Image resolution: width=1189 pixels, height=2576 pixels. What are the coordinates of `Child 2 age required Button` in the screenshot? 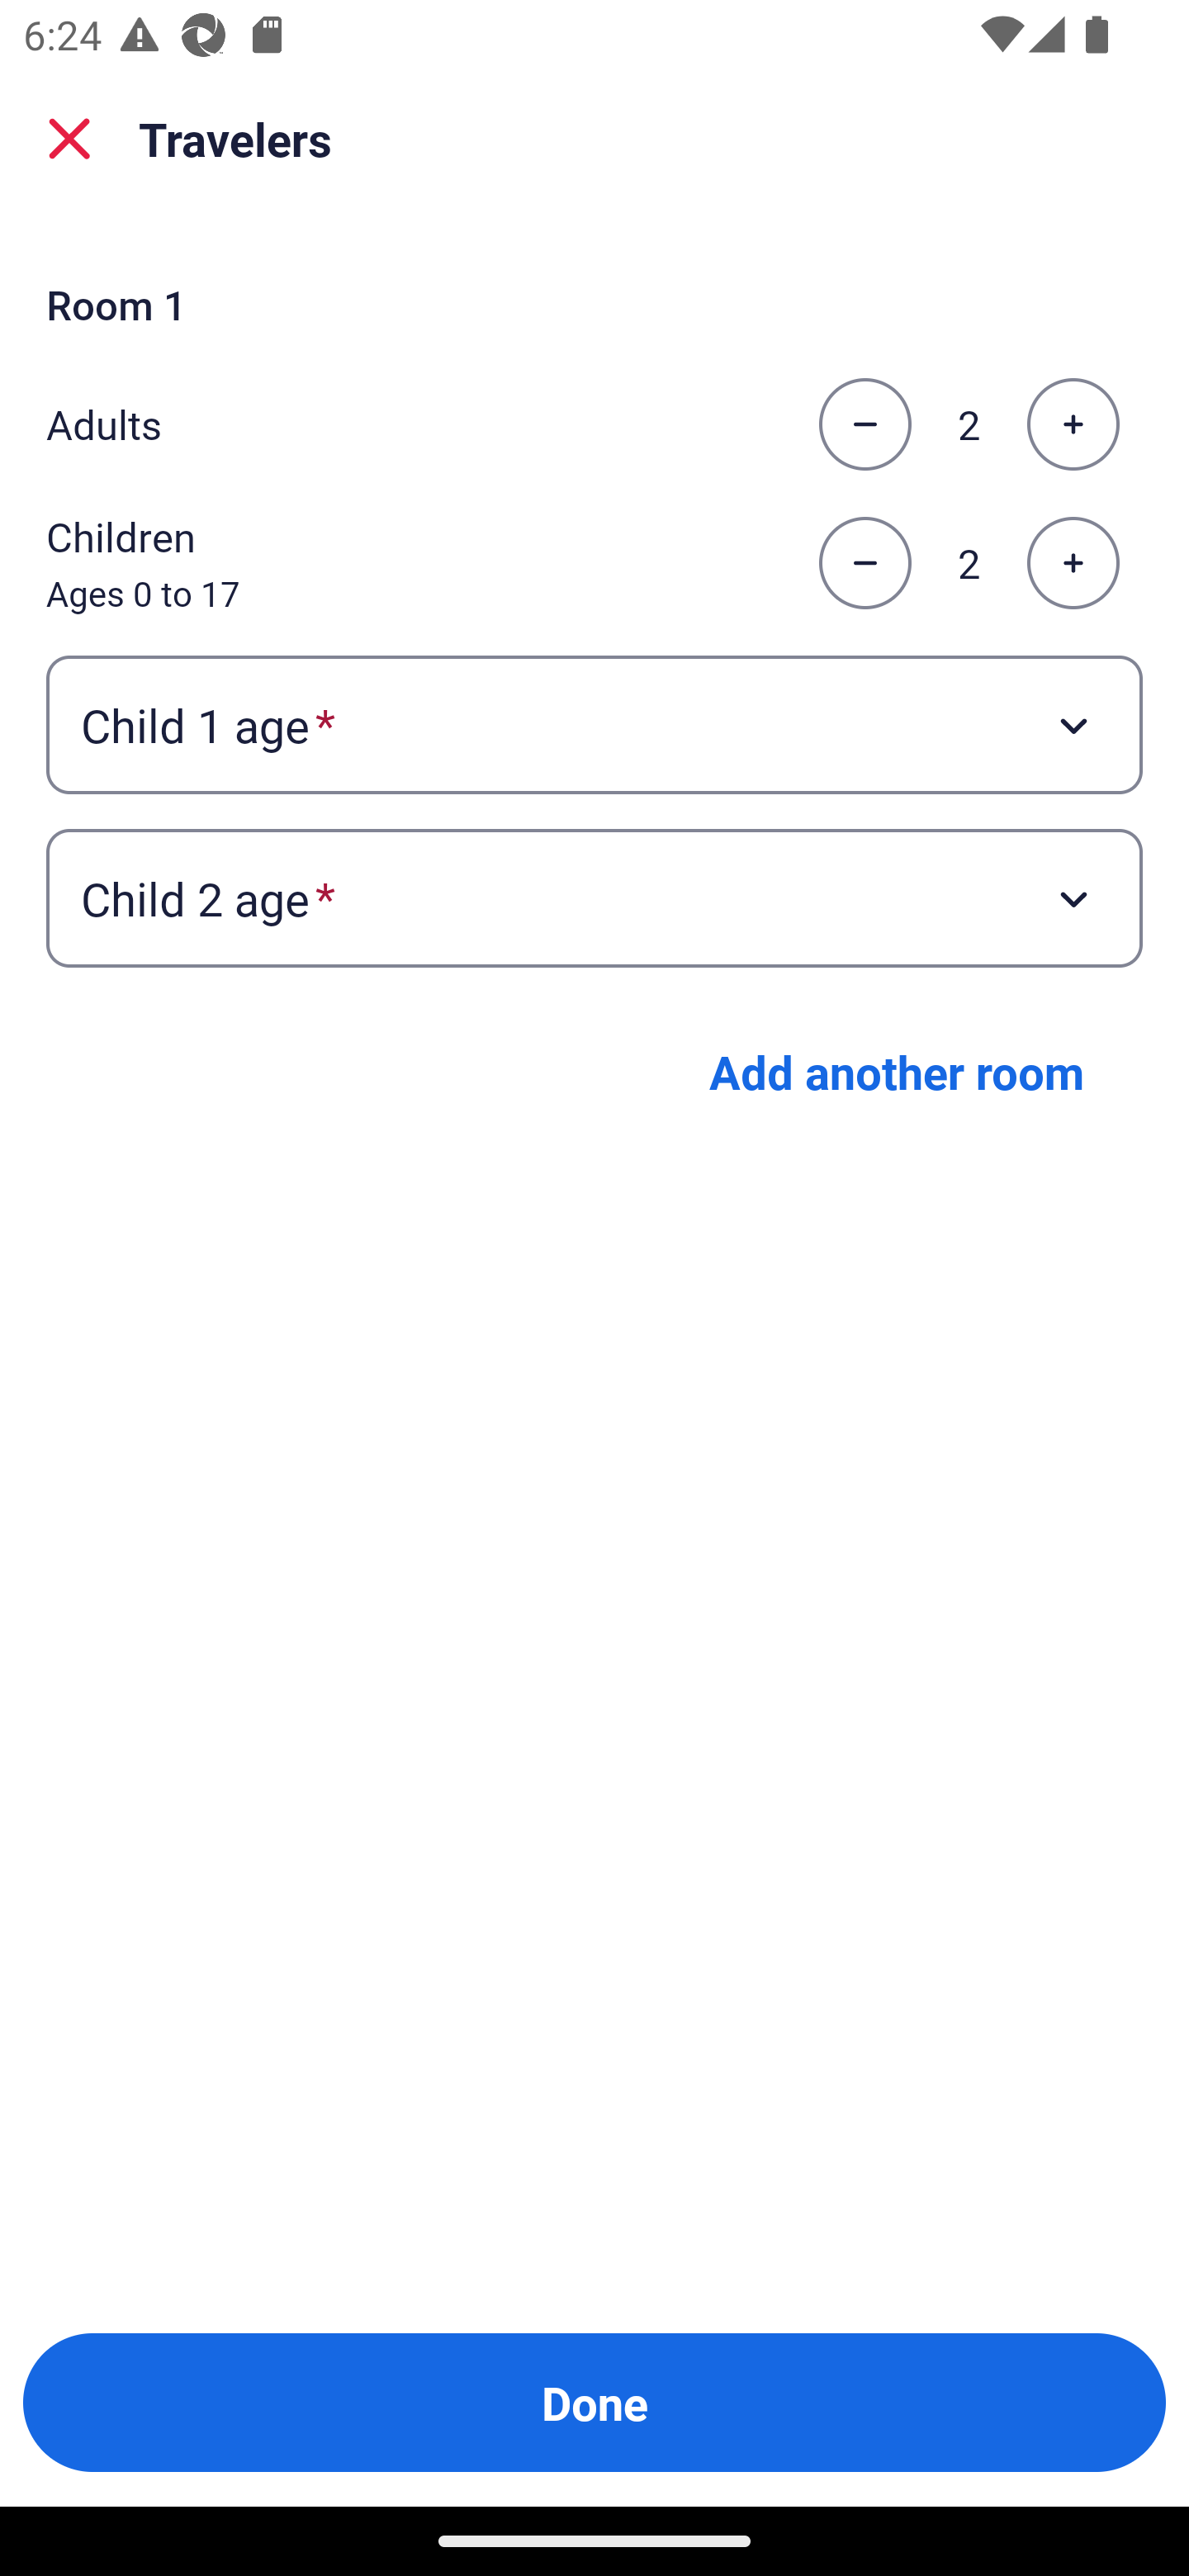 It's located at (594, 898).